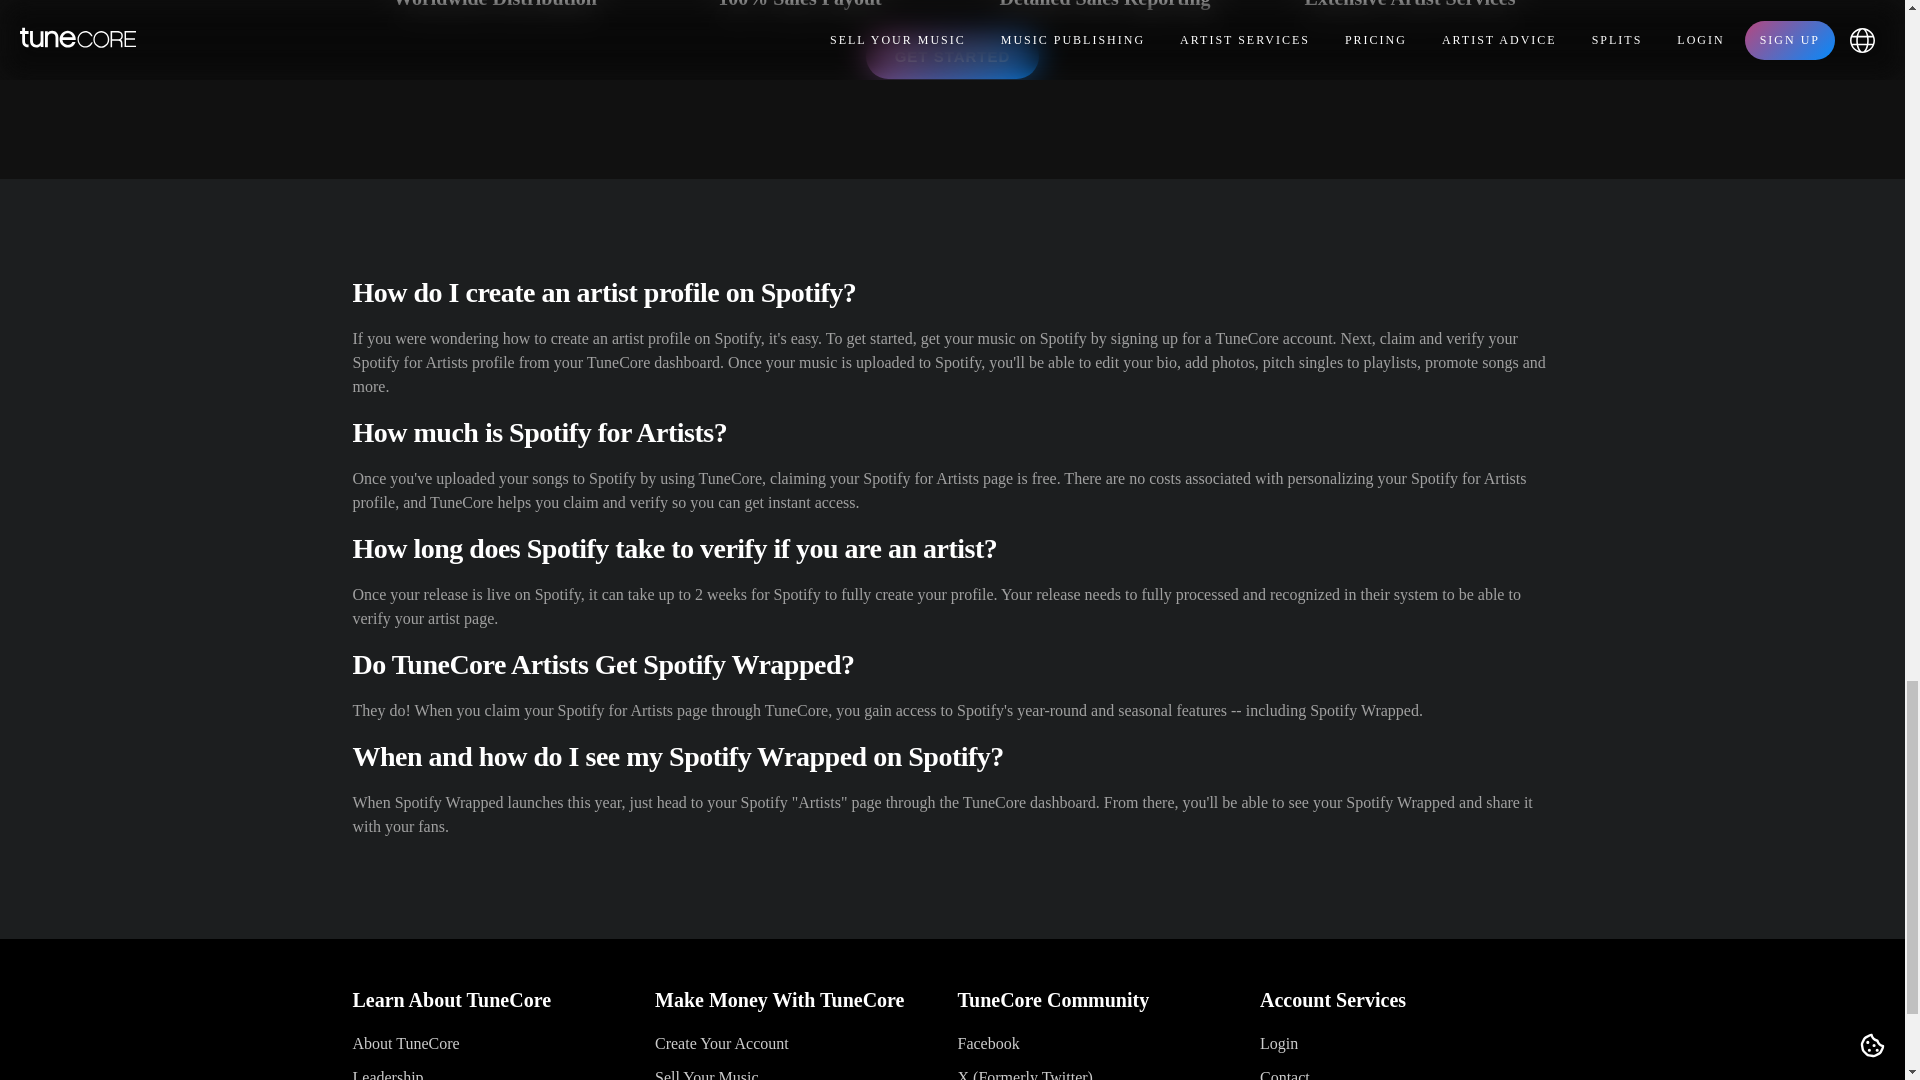 The width and height of the screenshot is (1920, 1080). I want to click on GET STARTED, so click(952, 56).